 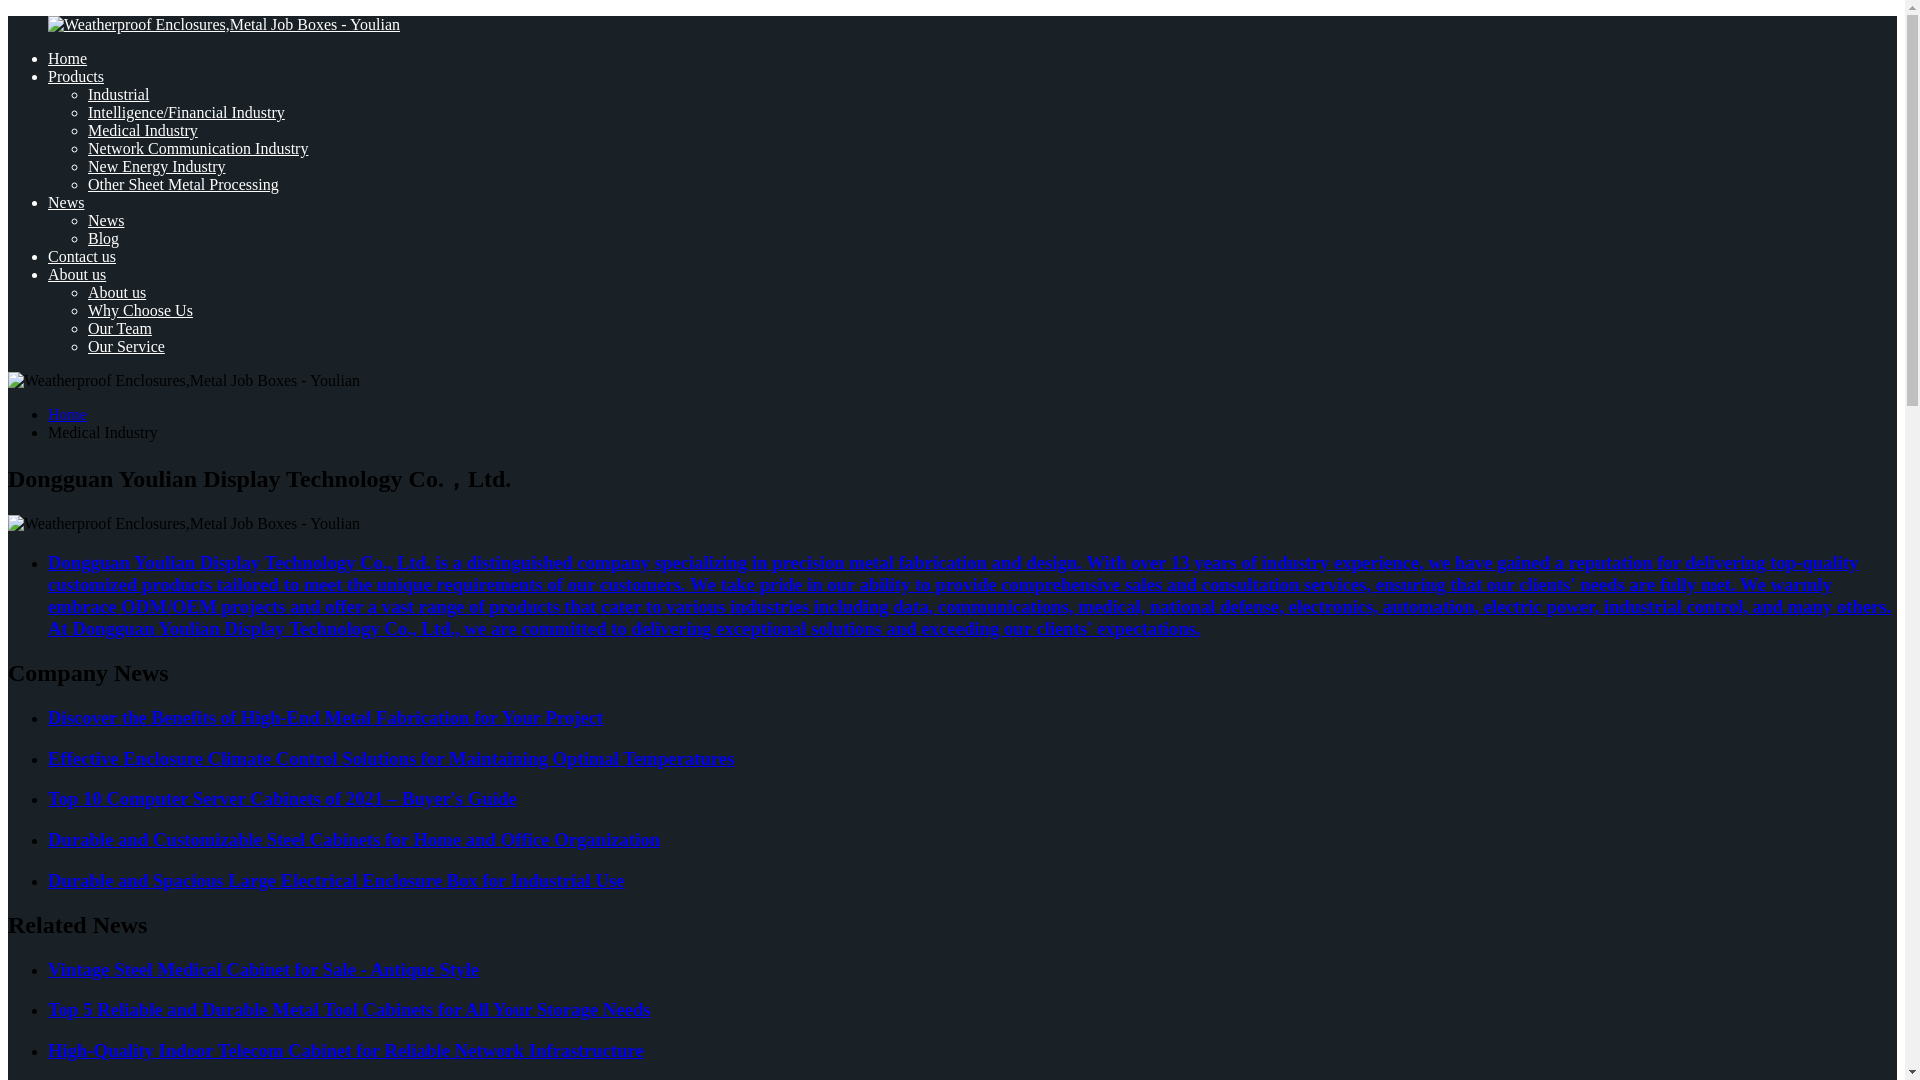 What do you see at coordinates (76, 274) in the screenshot?
I see `About us` at bounding box center [76, 274].